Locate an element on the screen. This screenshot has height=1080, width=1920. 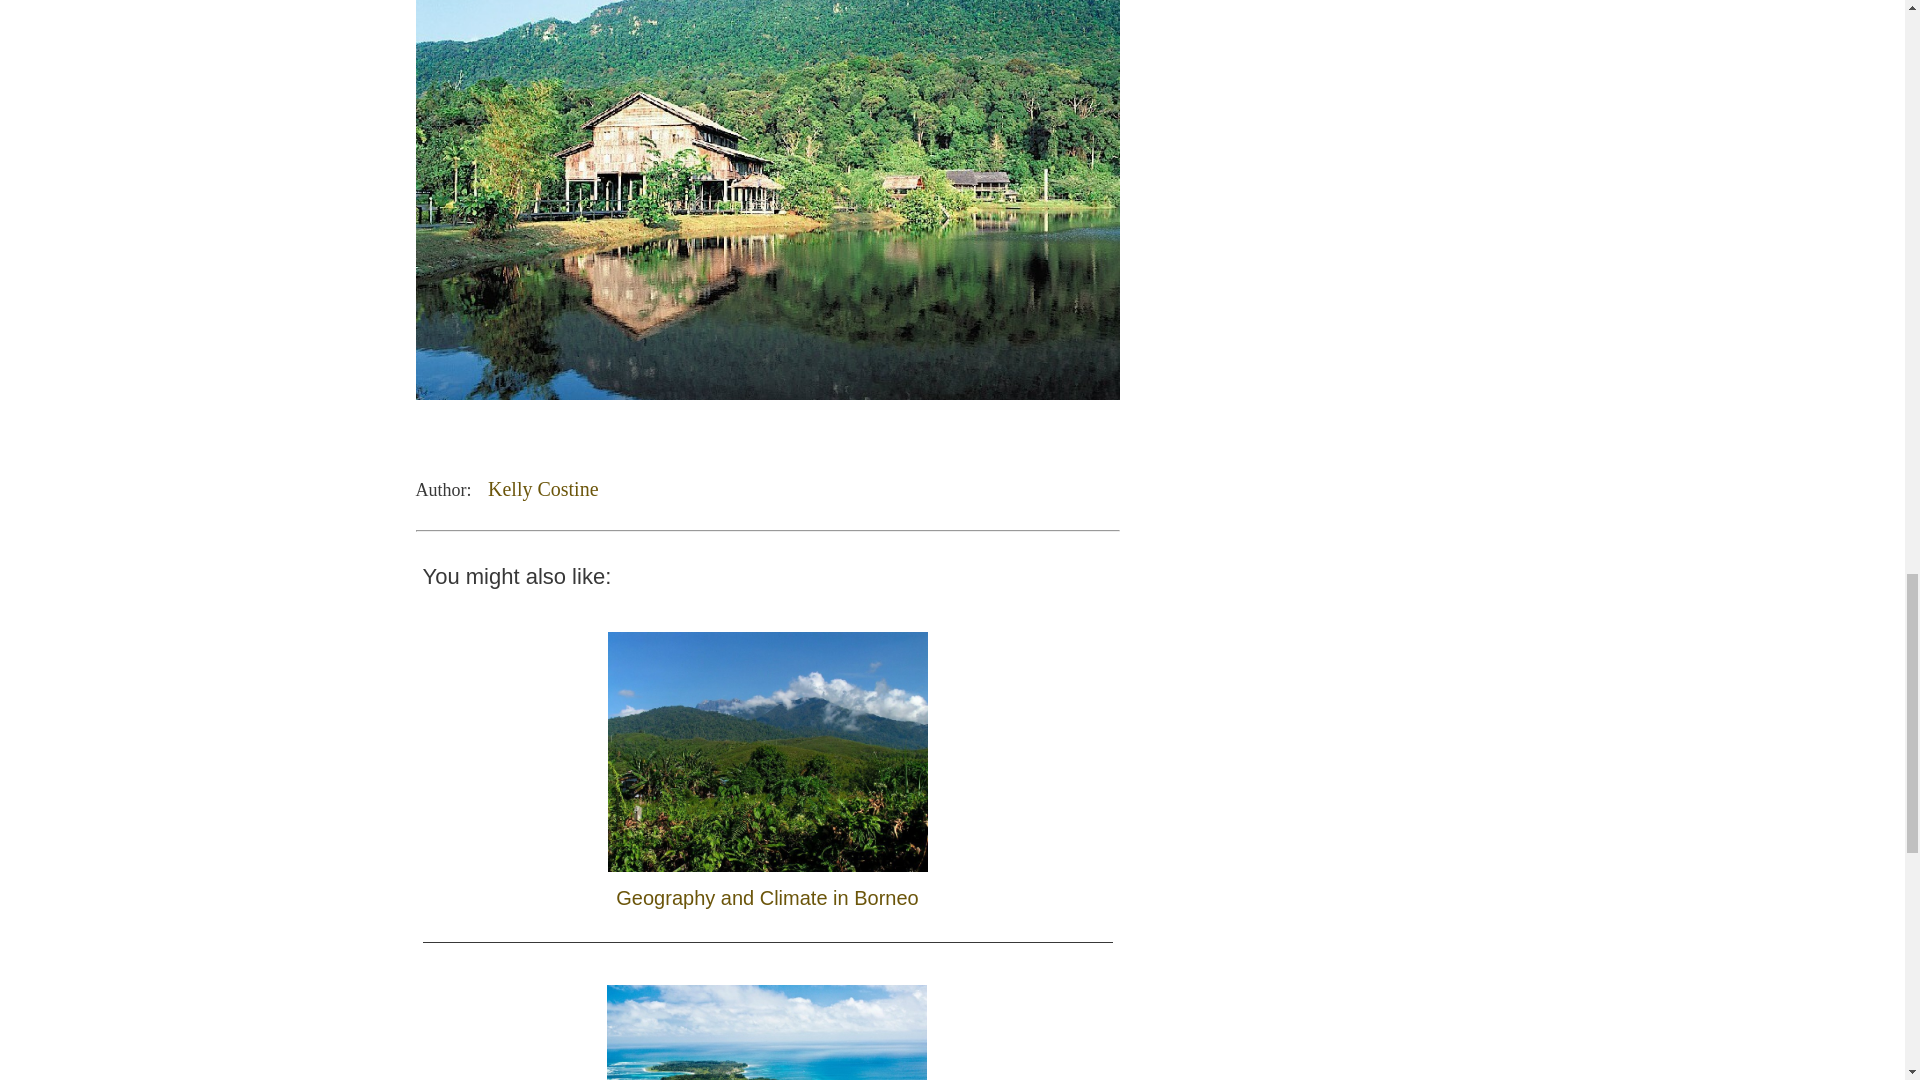
Geography and Climate in Desroches is located at coordinates (768, 1022).